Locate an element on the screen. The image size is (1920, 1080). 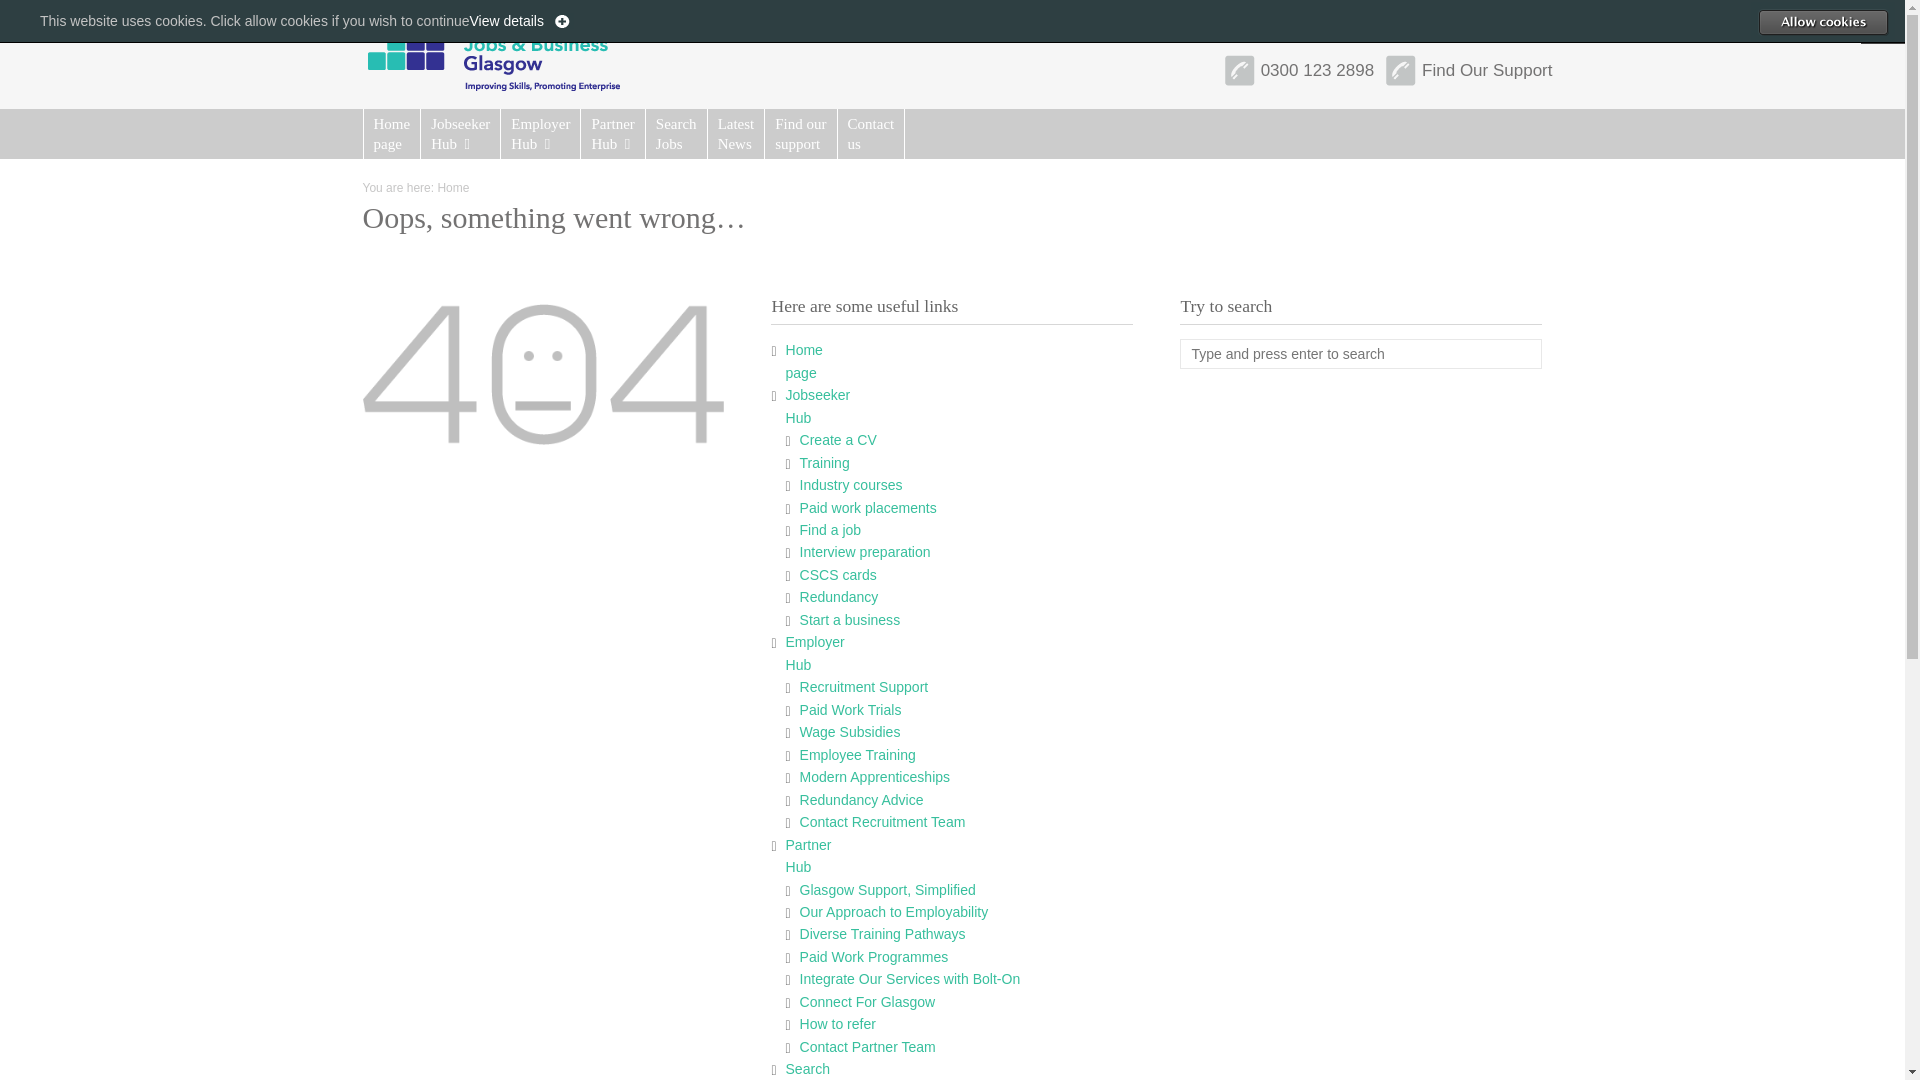
Create a CV and cover letter is located at coordinates (1318, 70).